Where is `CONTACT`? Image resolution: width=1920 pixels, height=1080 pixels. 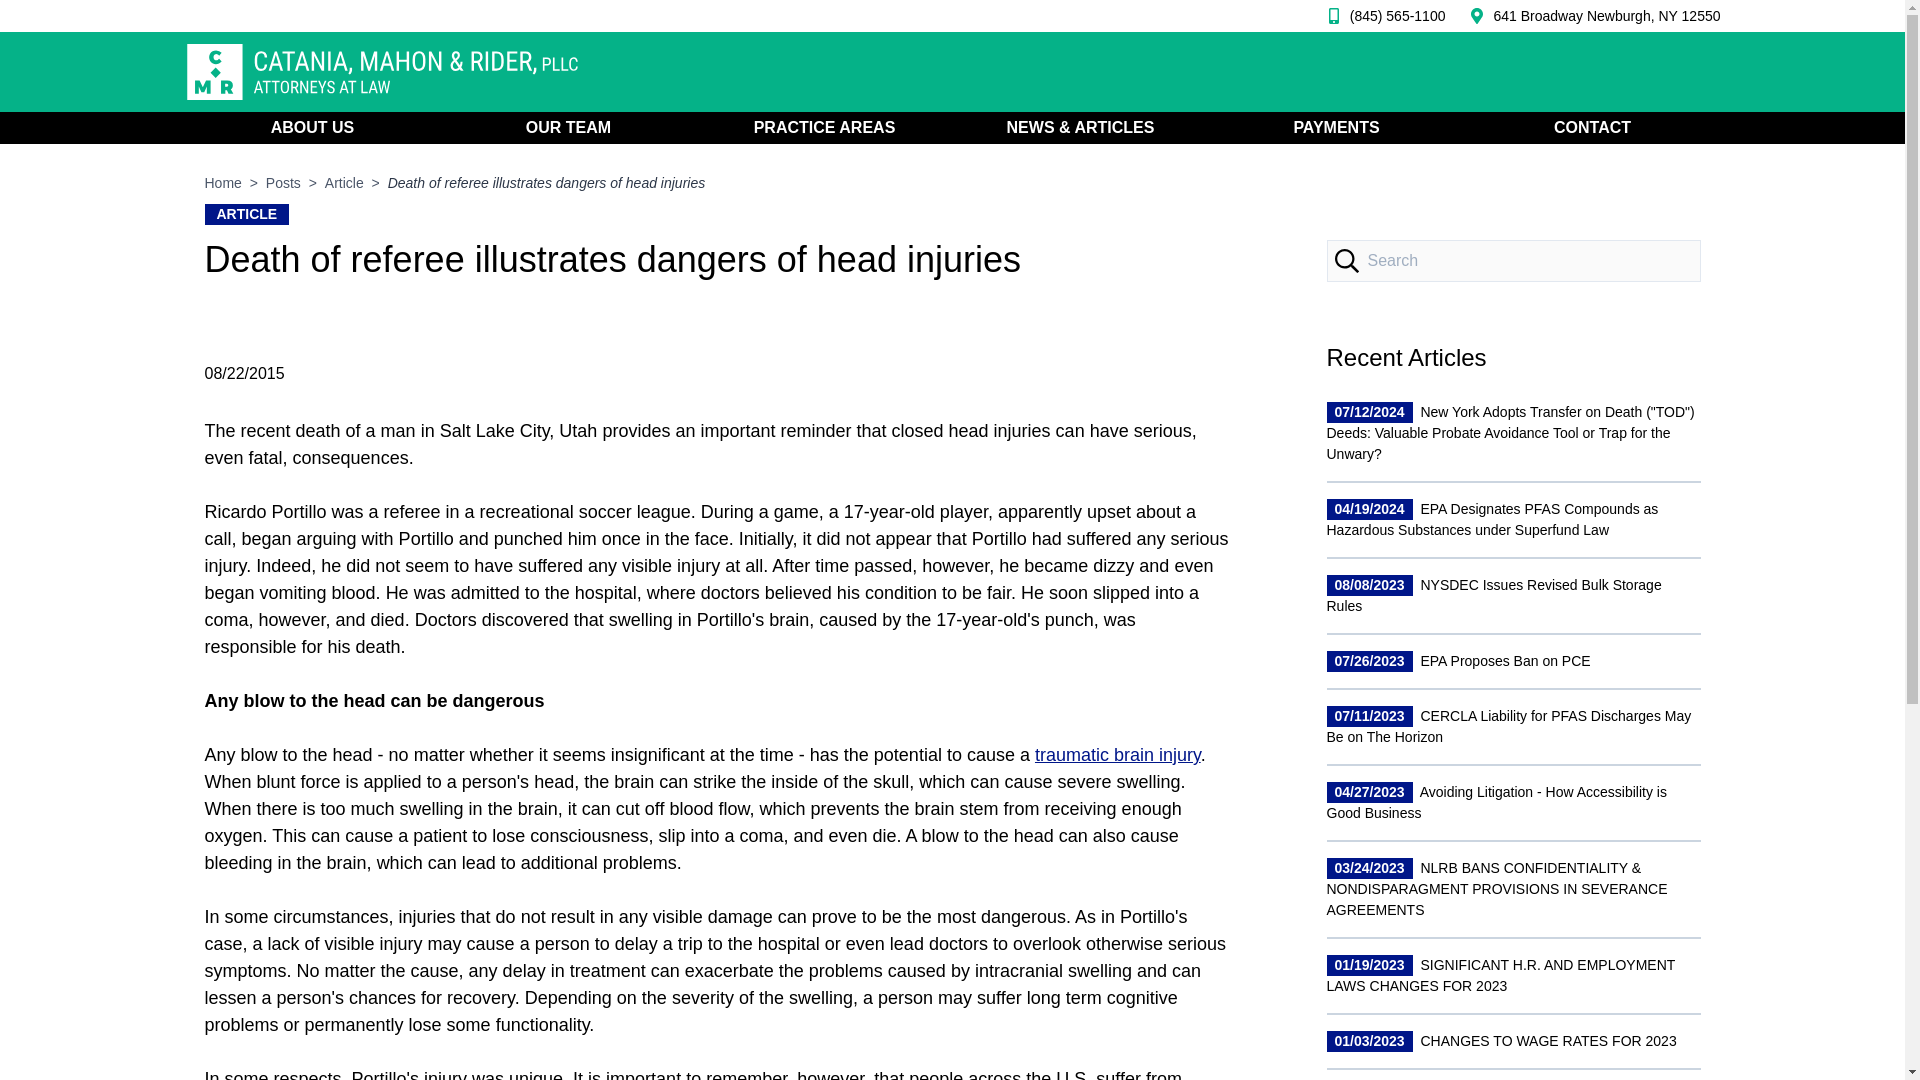
CONTACT is located at coordinates (1592, 128).